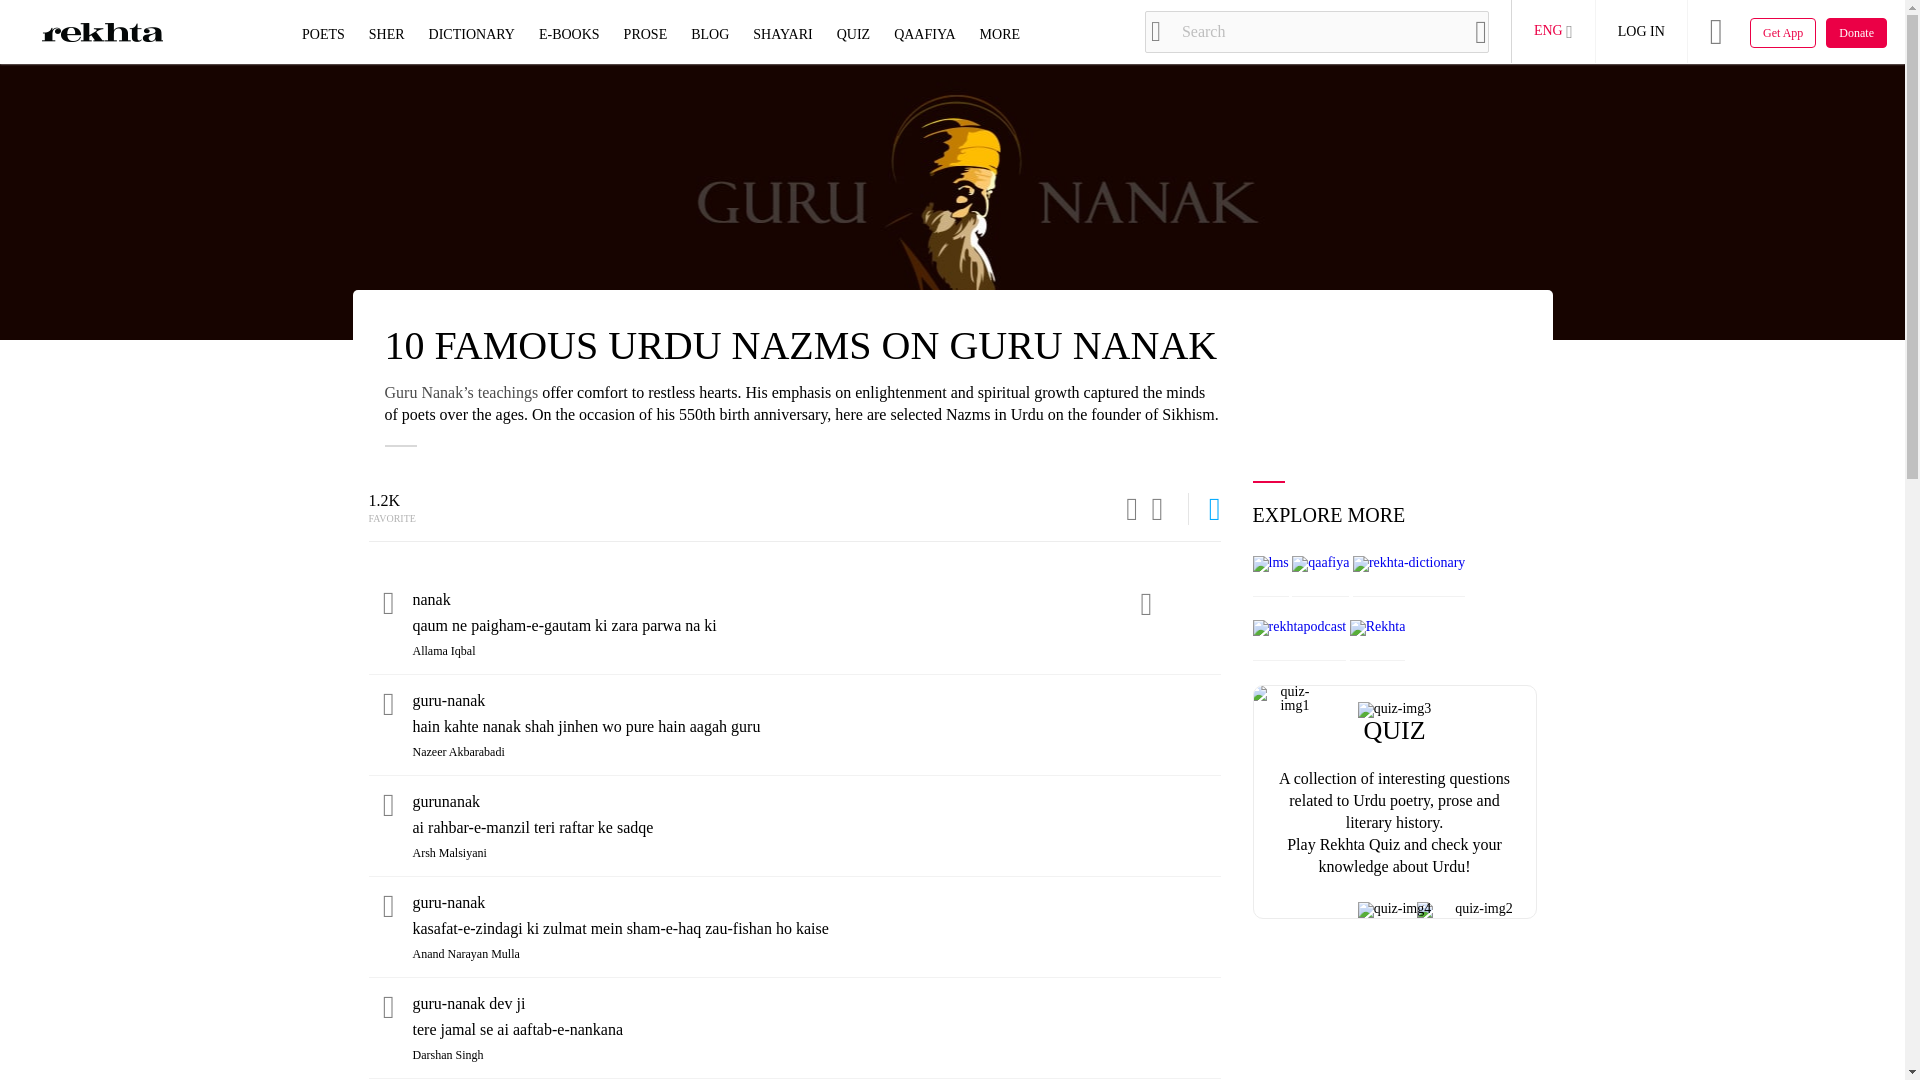 The height and width of the screenshot is (1080, 1920). Describe the element at coordinates (1298, 628) in the screenshot. I see `rekhtapodcast` at that location.